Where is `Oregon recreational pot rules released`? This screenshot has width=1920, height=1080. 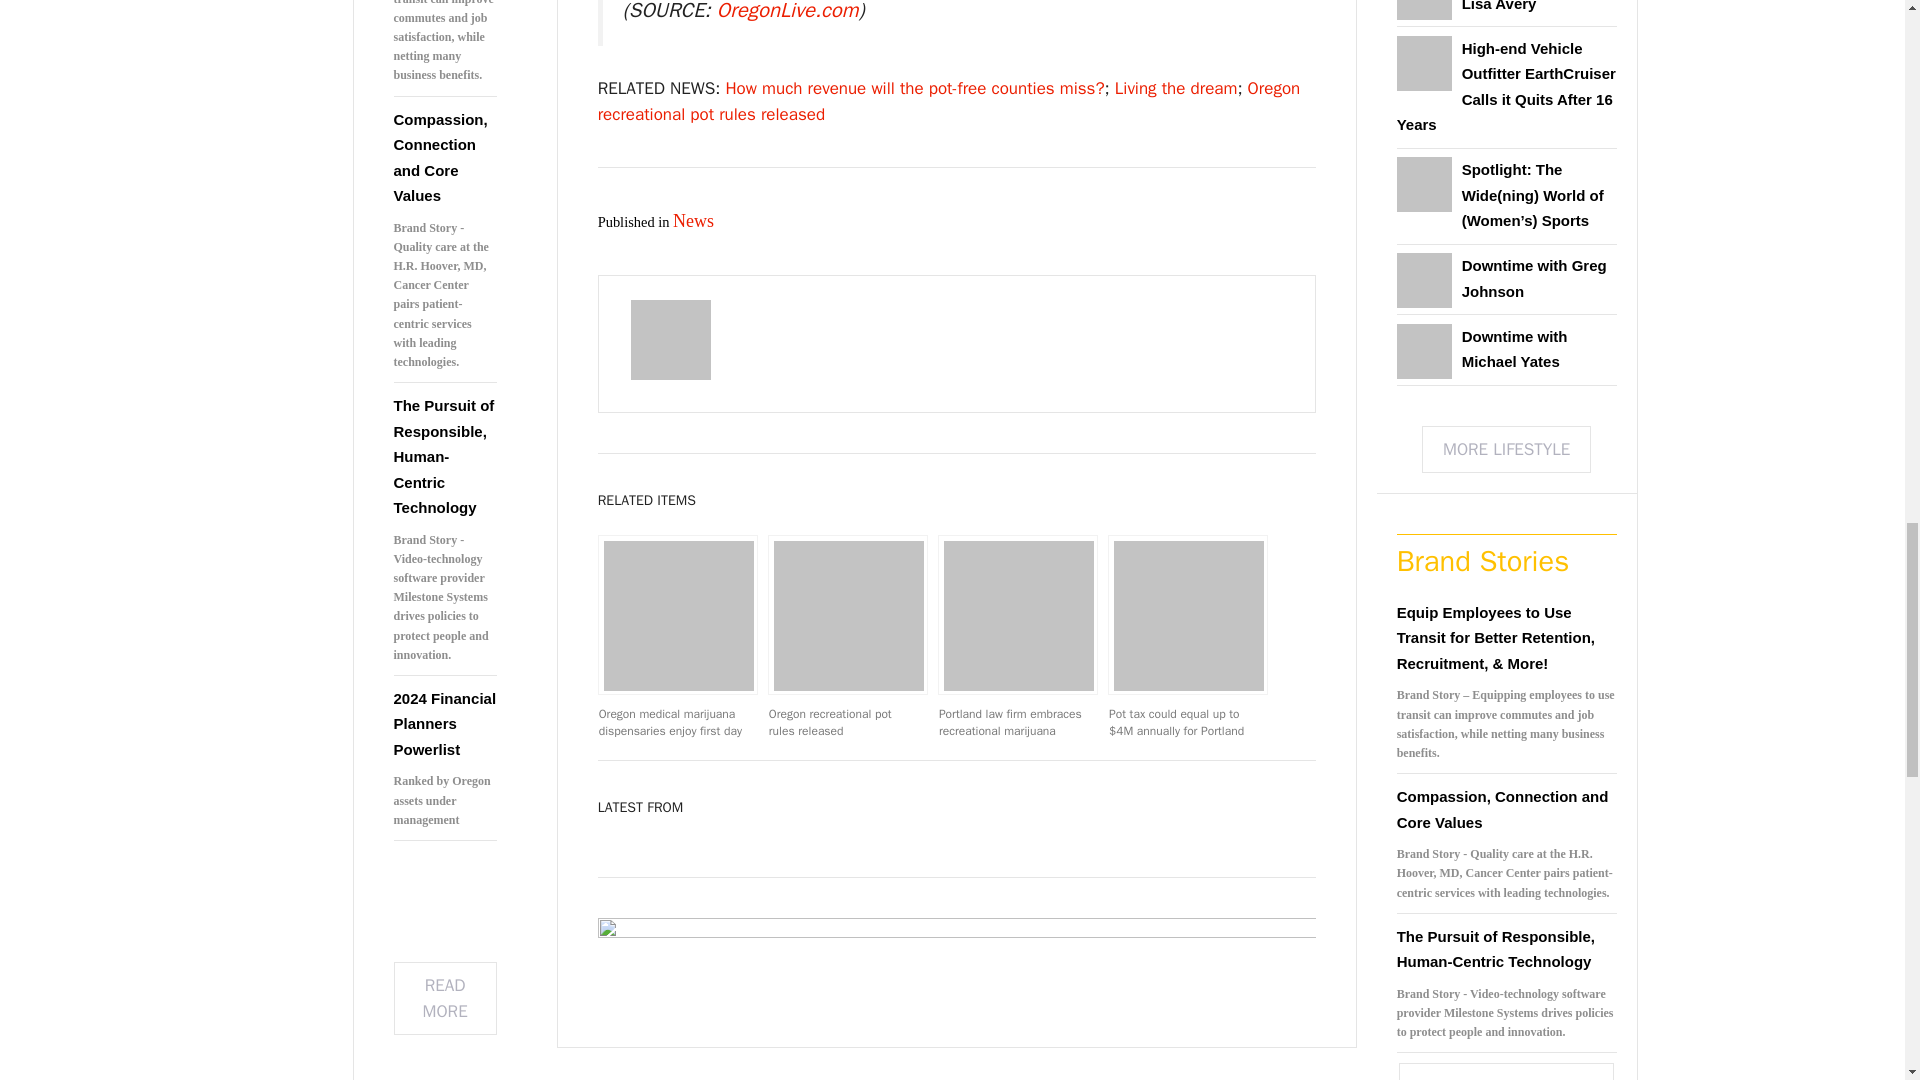 Oregon recreational pot rules released is located at coordinates (848, 614).